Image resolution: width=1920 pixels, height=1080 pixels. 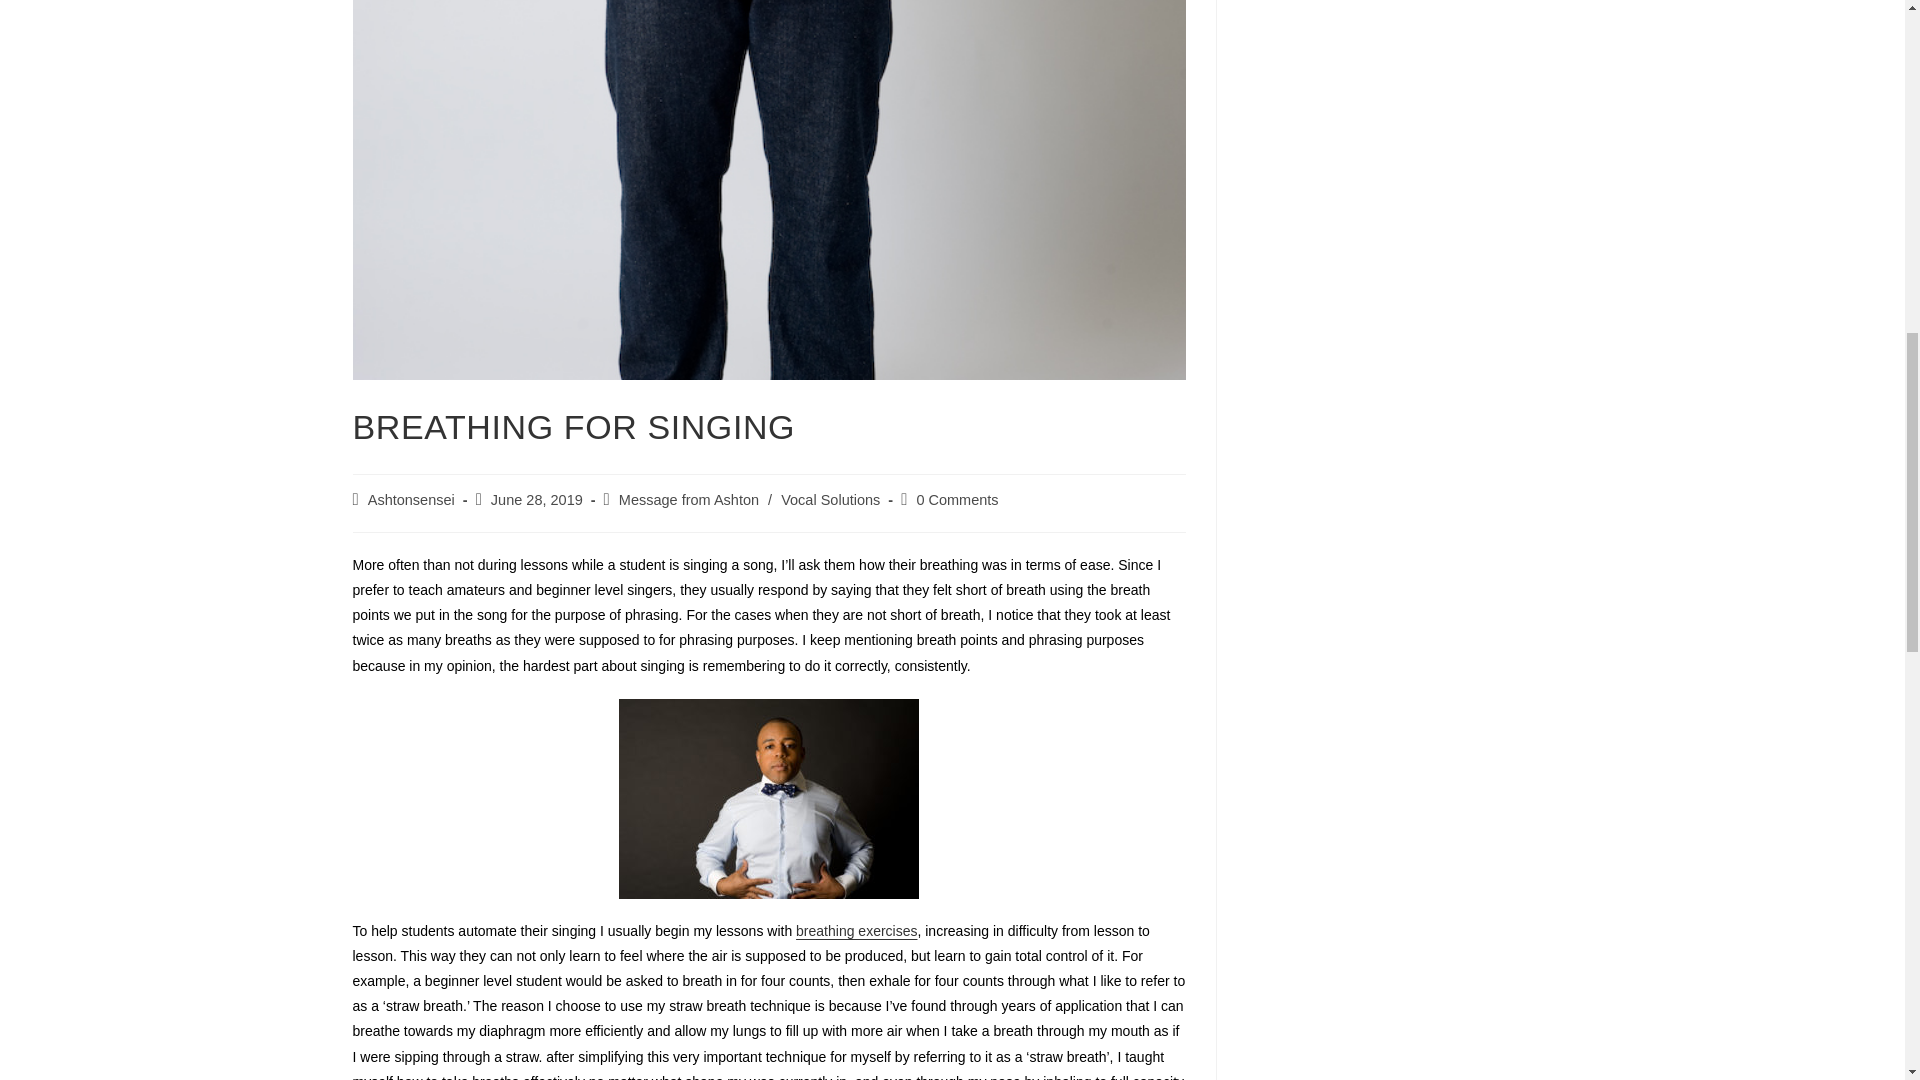 What do you see at coordinates (956, 500) in the screenshot?
I see `0 Comments` at bounding box center [956, 500].